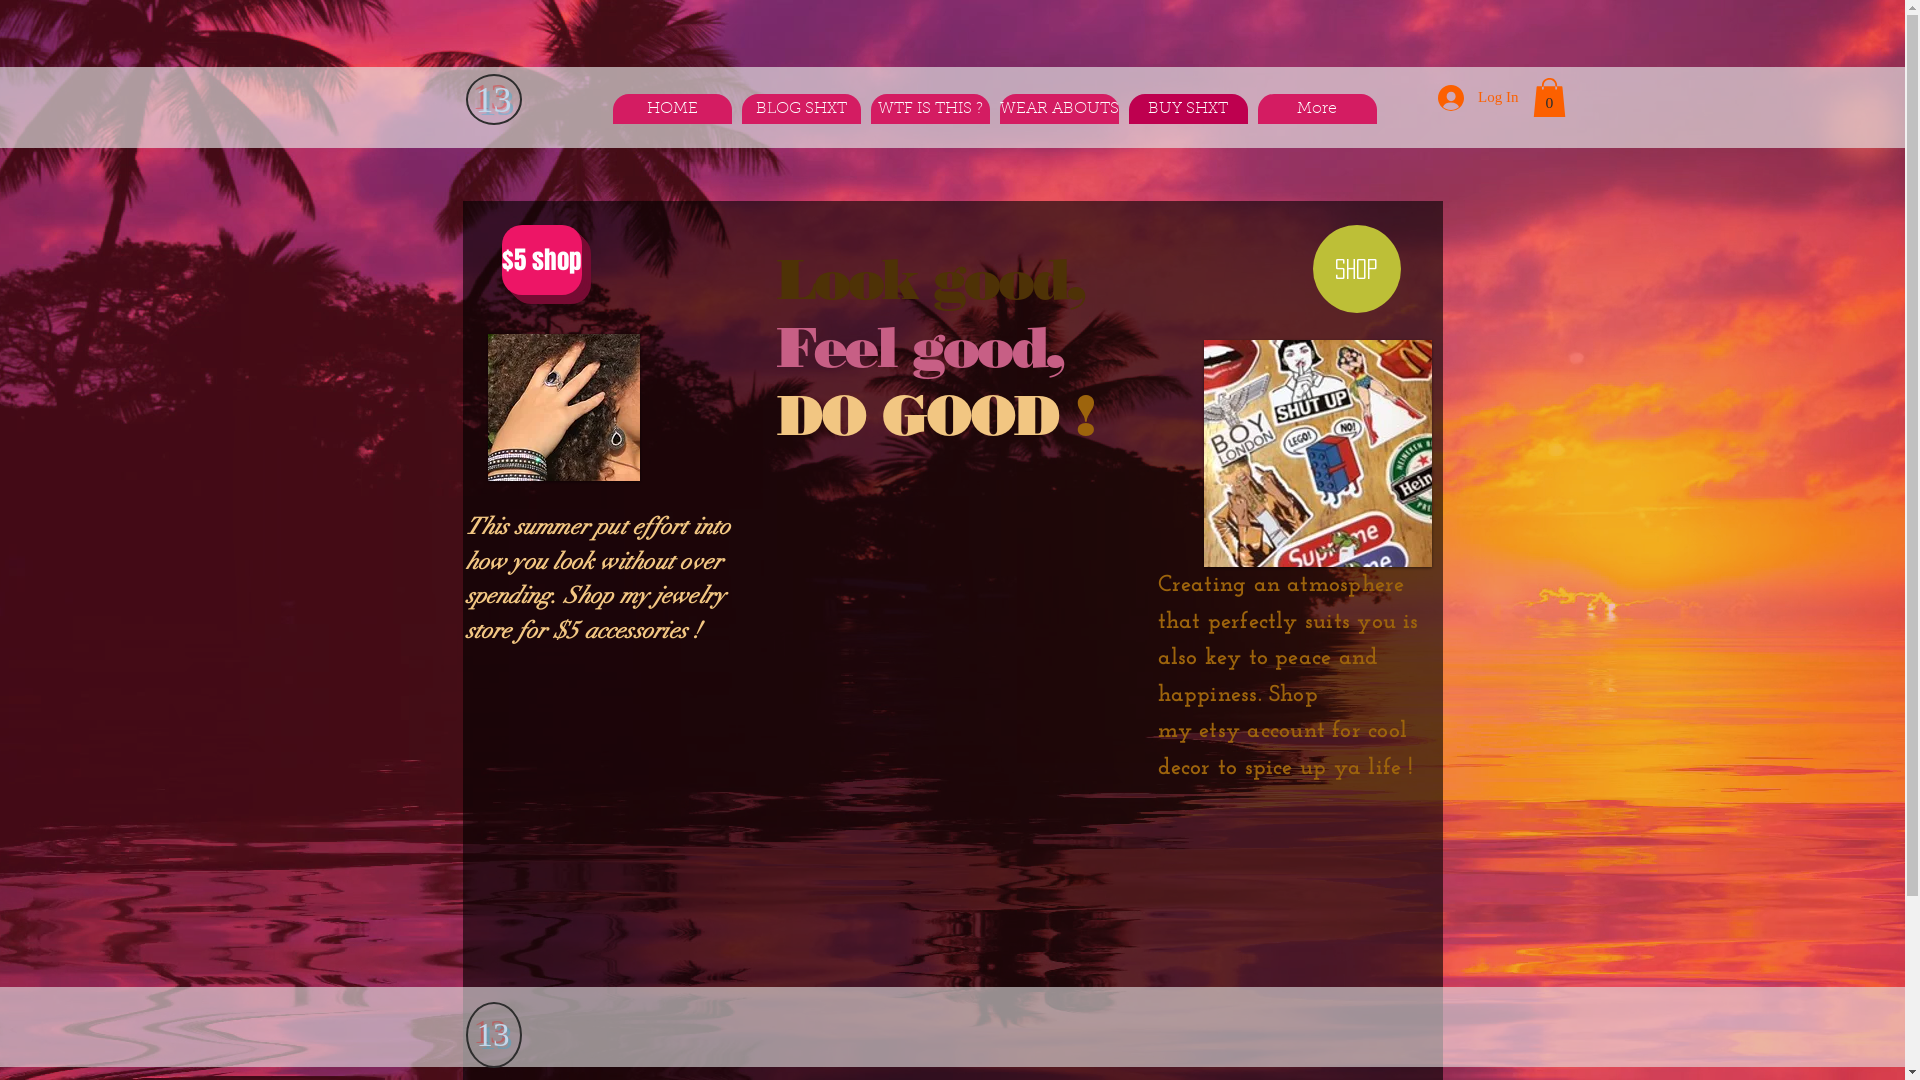 The width and height of the screenshot is (1920, 1080). Describe the element at coordinates (542, 260) in the screenshot. I see `$5 shop` at that location.